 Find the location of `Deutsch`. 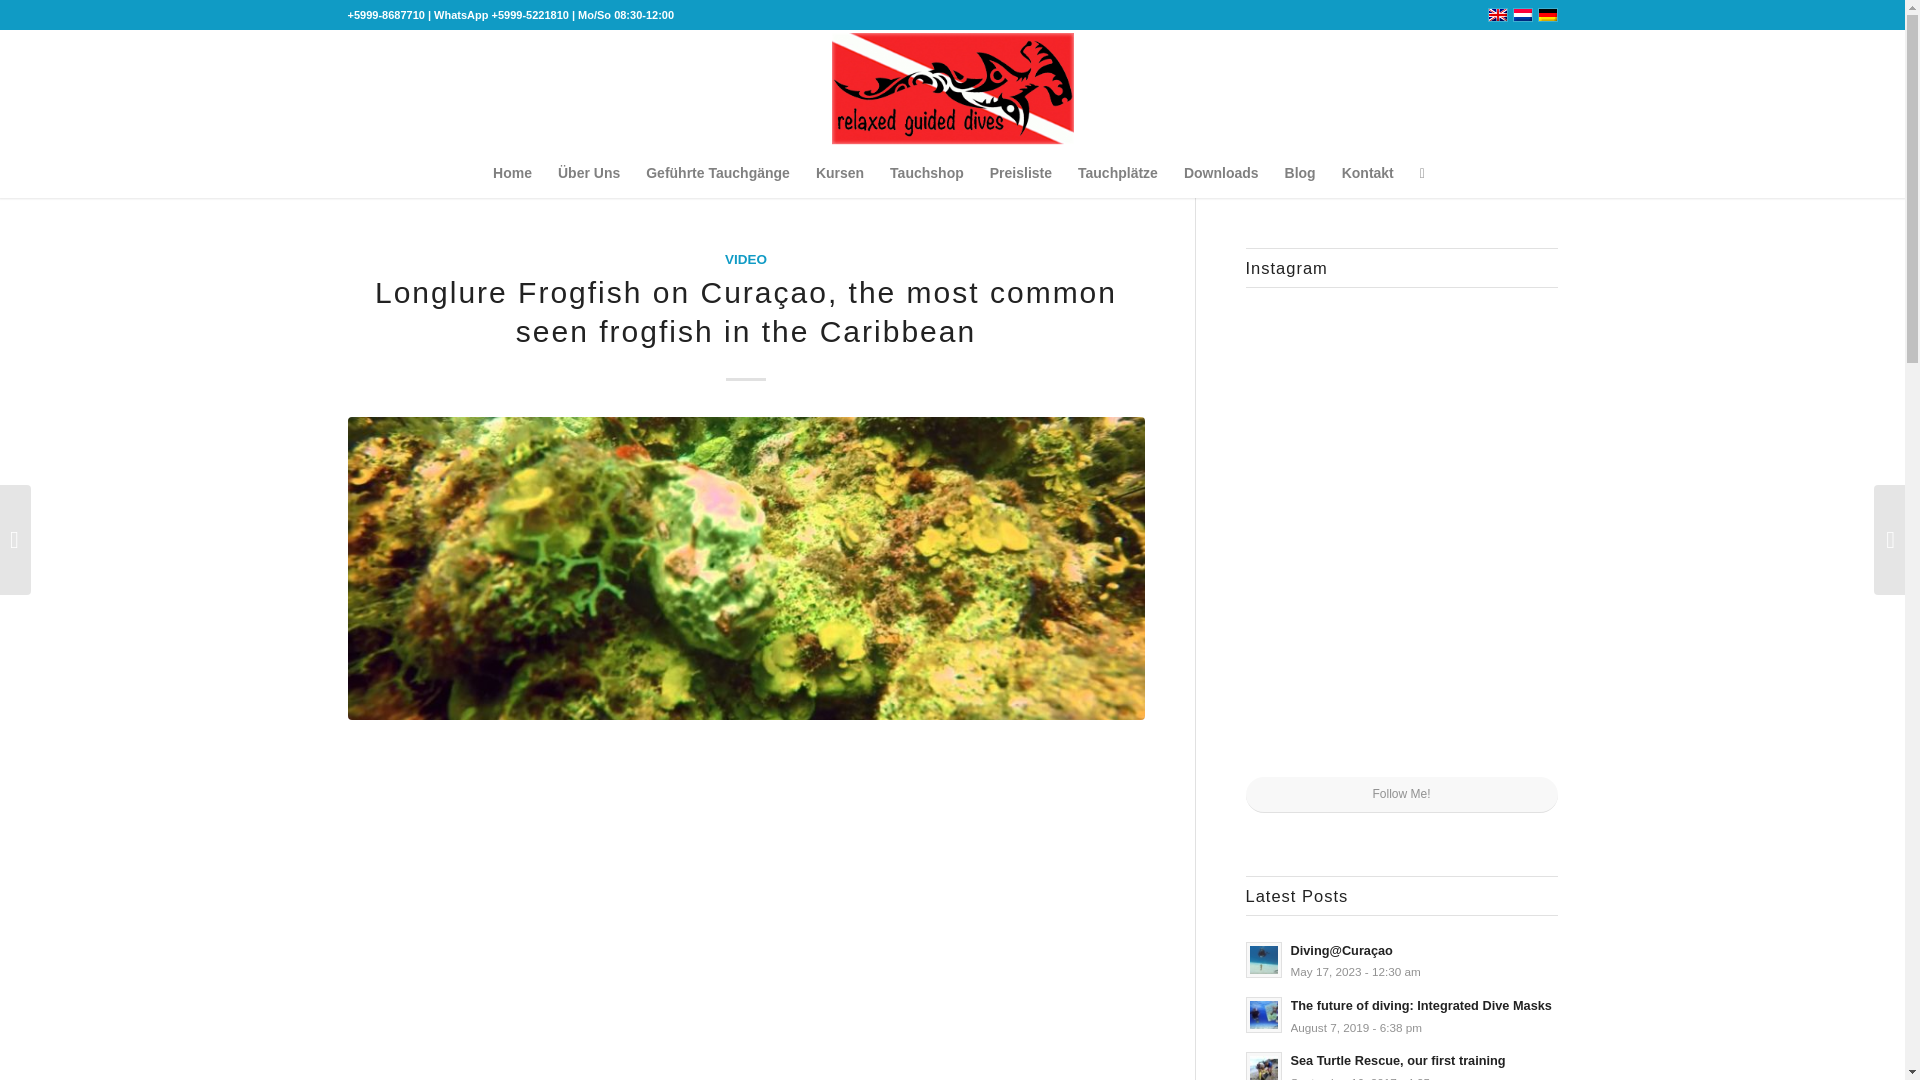

Deutsch is located at coordinates (1547, 14).